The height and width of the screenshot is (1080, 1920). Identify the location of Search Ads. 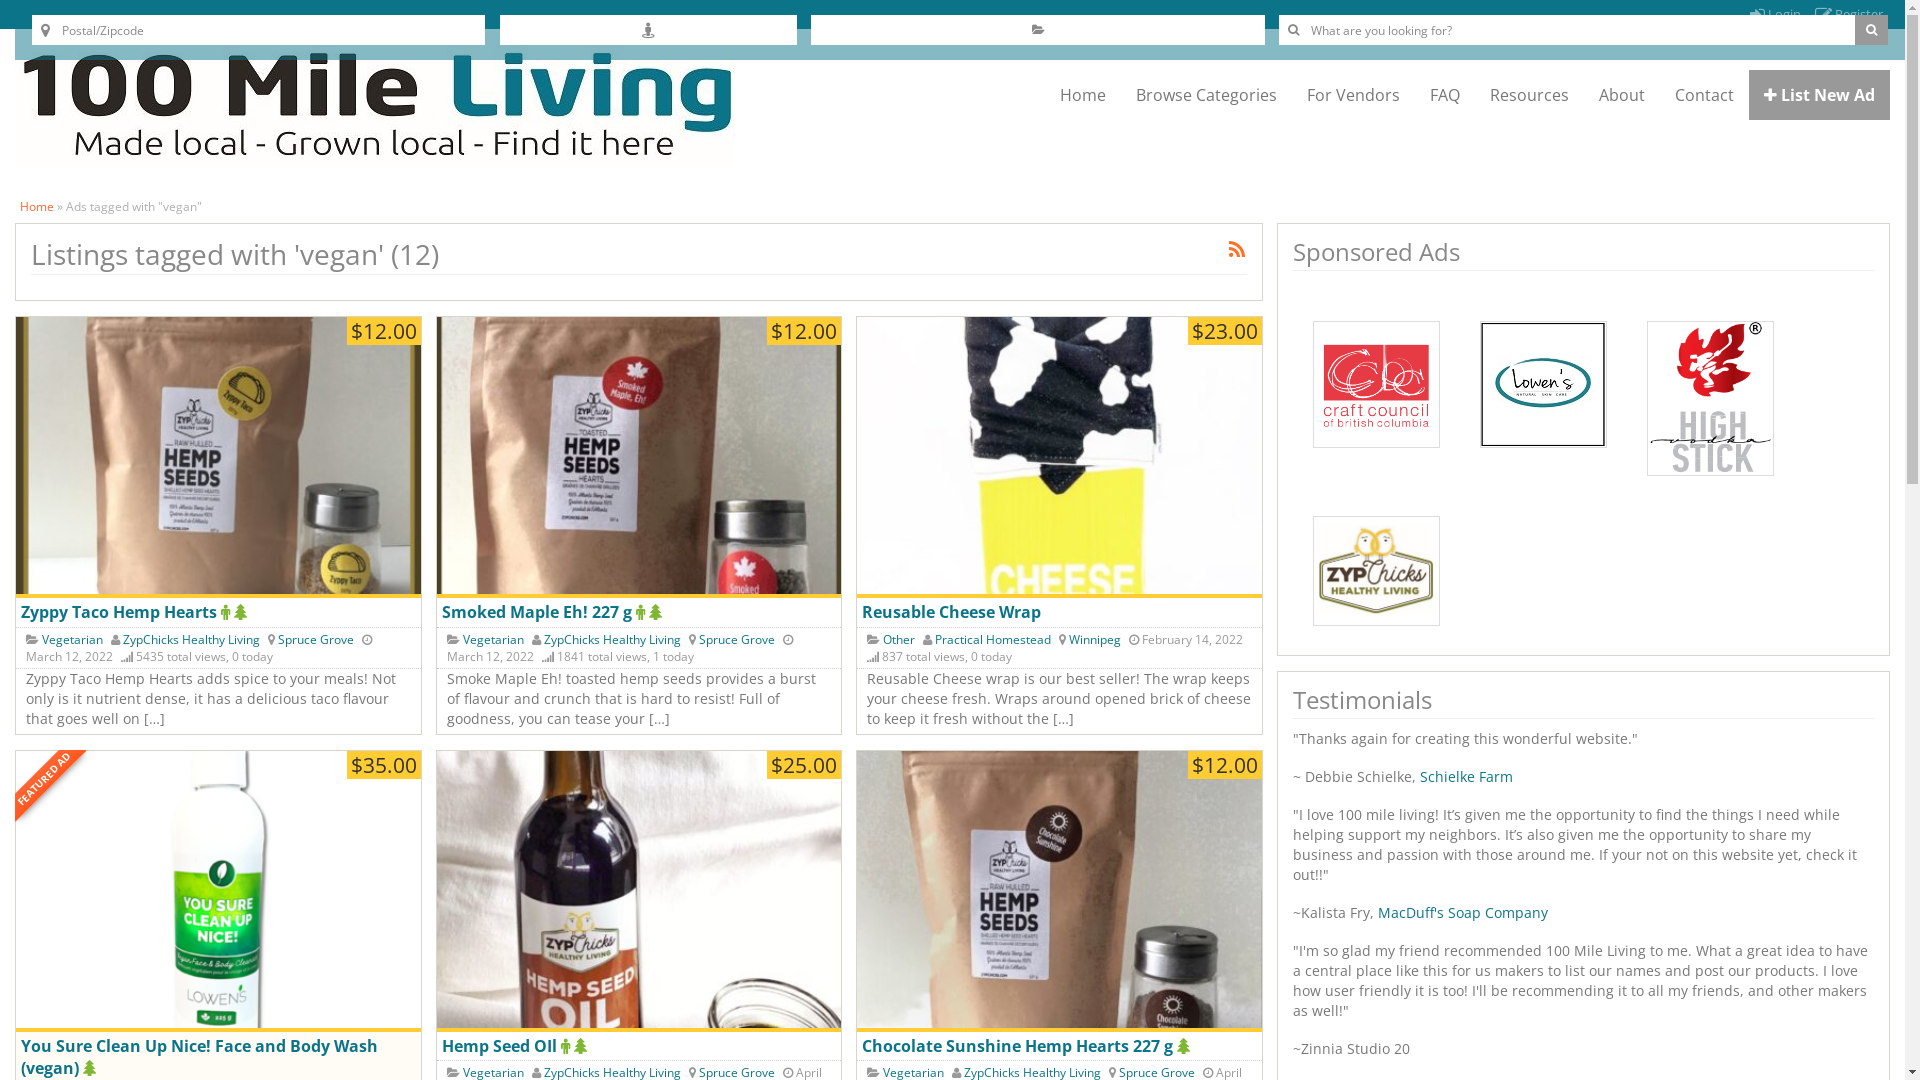
(1872, 30).